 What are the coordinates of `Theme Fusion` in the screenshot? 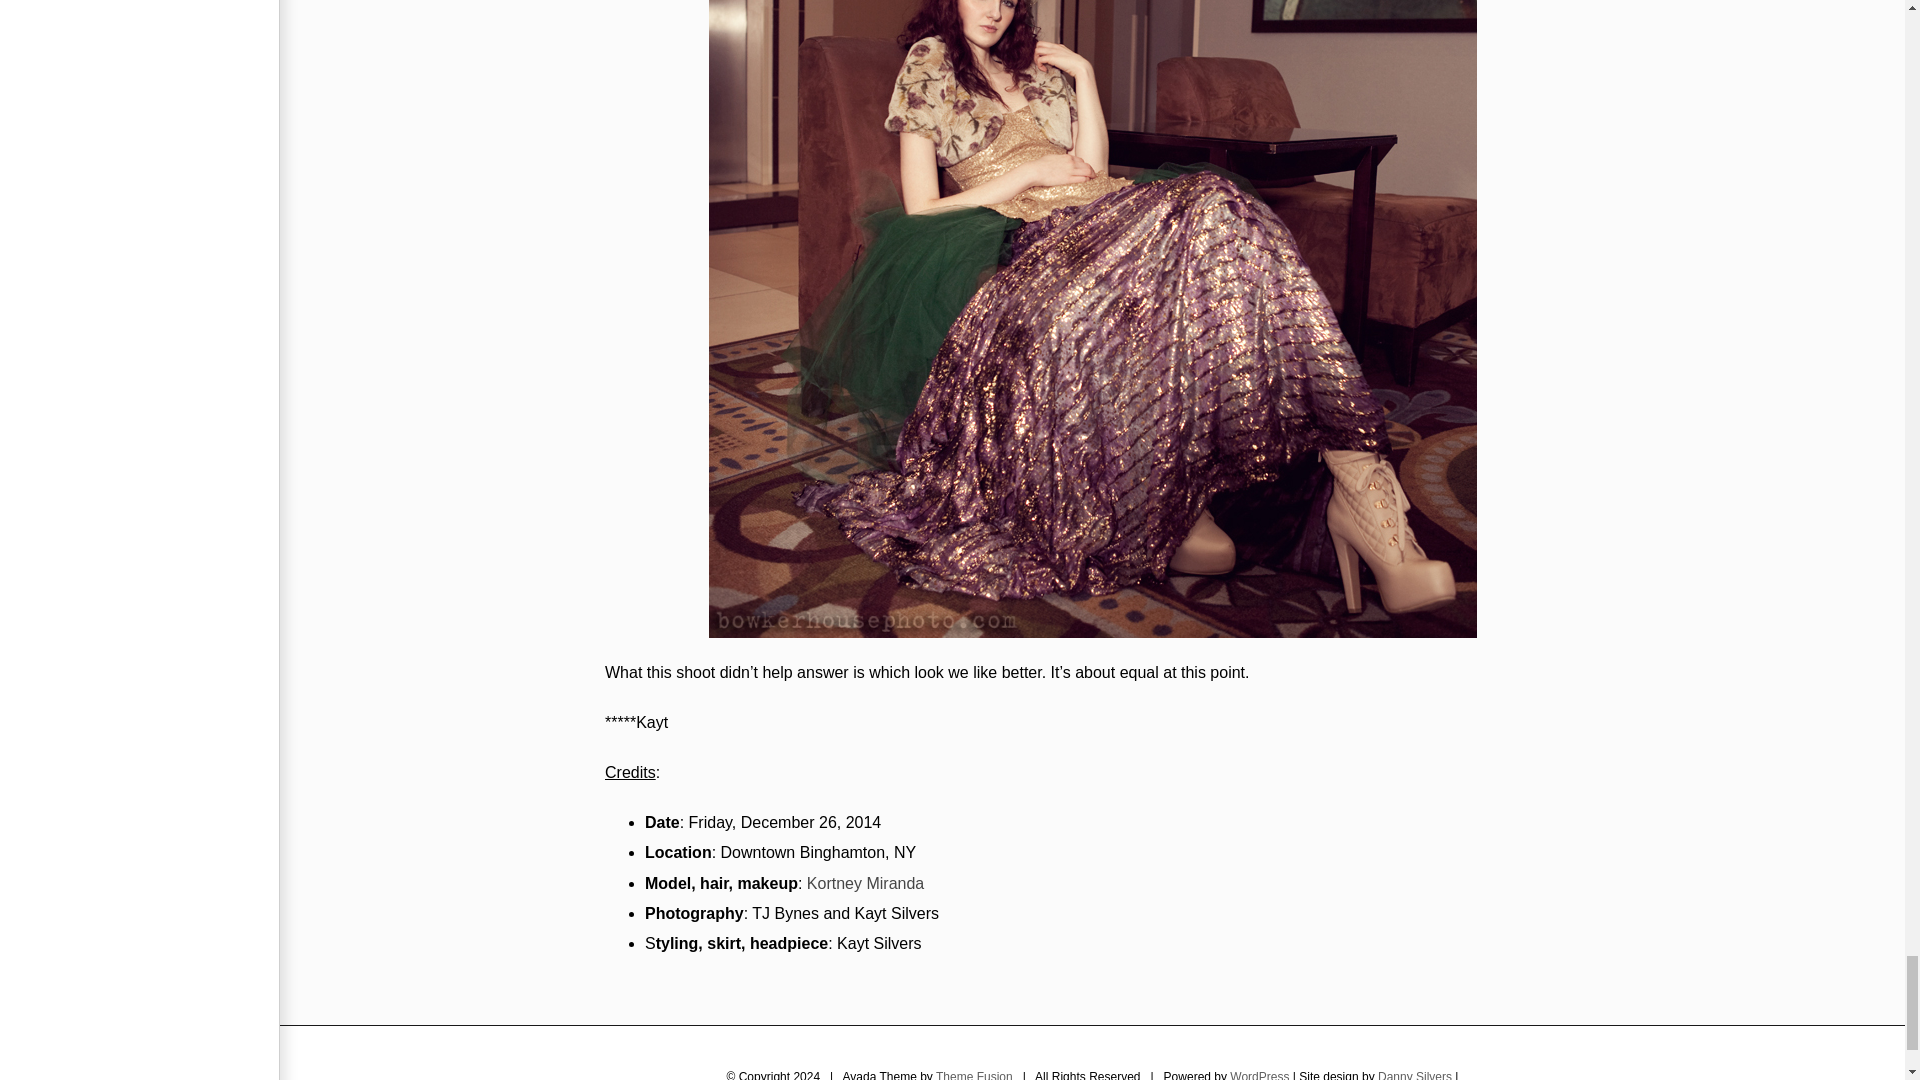 It's located at (974, 1075).